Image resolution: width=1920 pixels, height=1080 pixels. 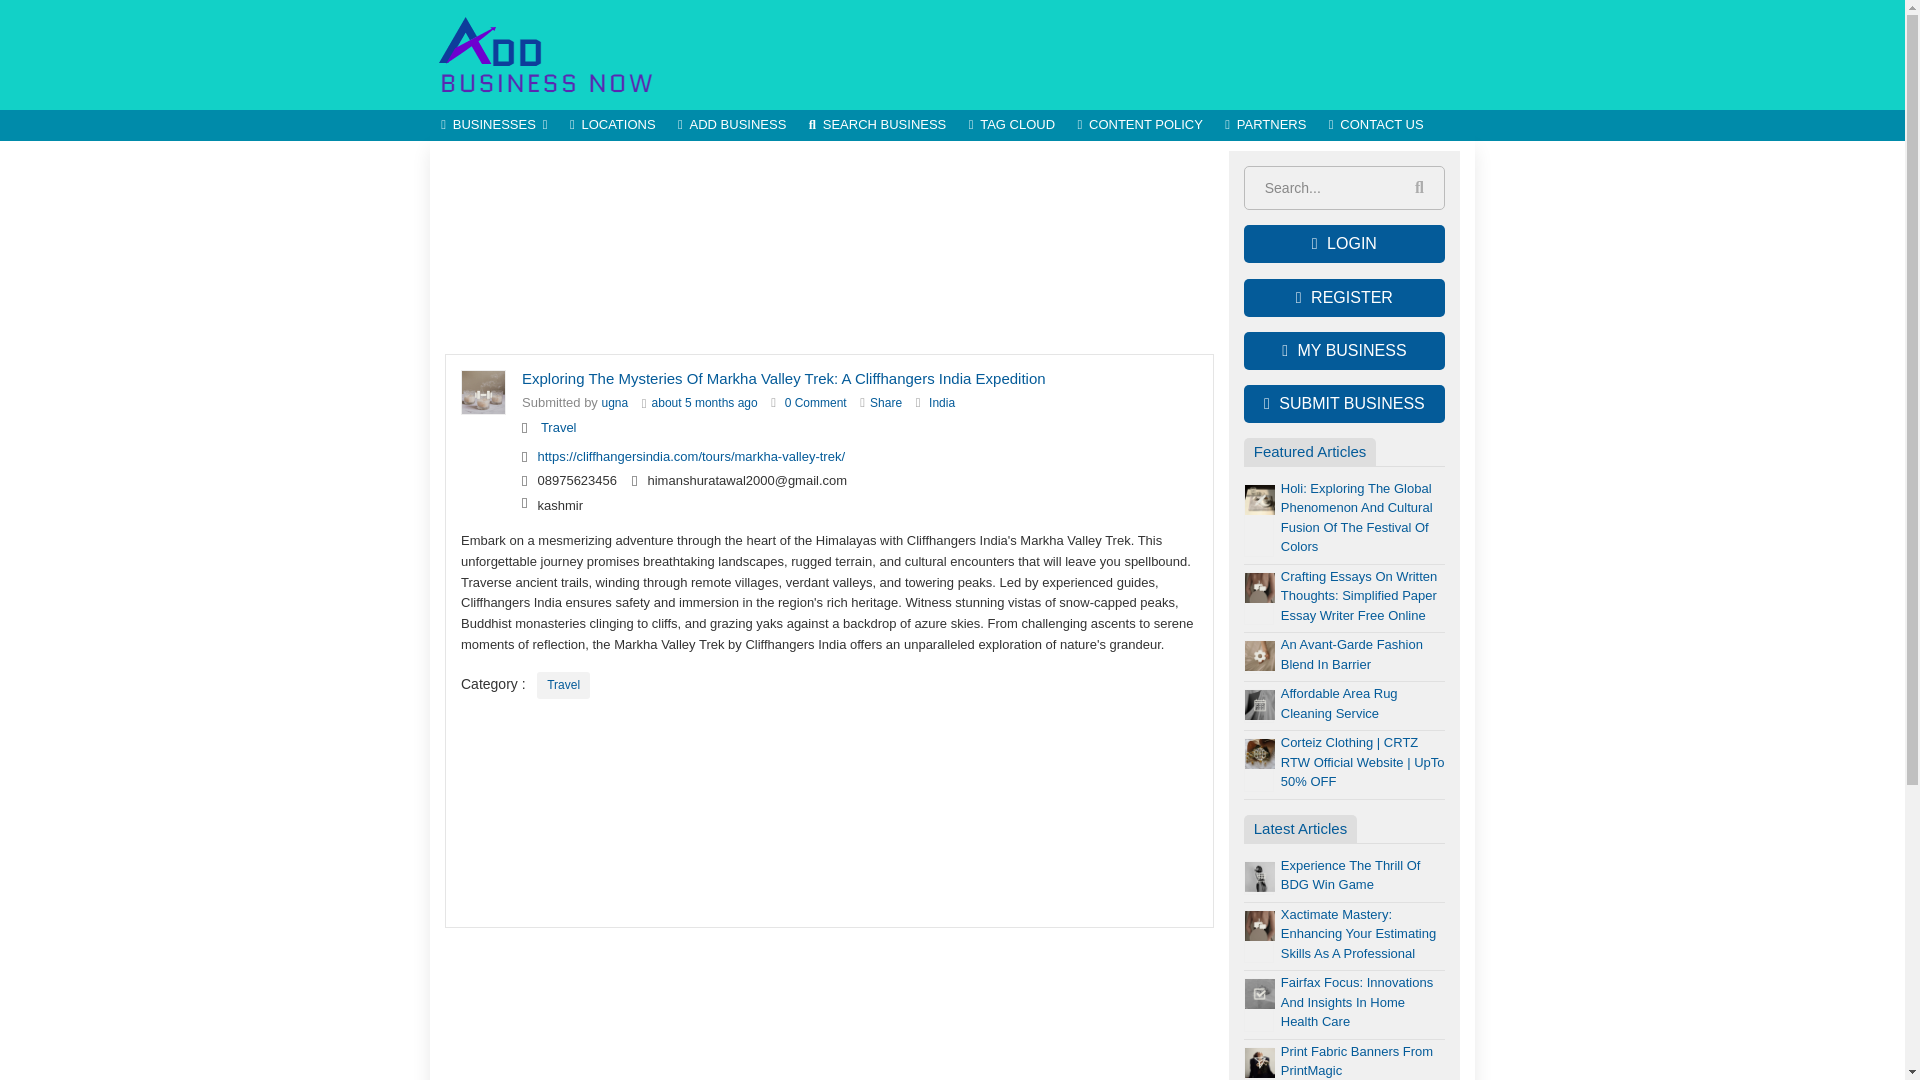 I want to click on TAG CLOUD, so click(x=1010, y=126).